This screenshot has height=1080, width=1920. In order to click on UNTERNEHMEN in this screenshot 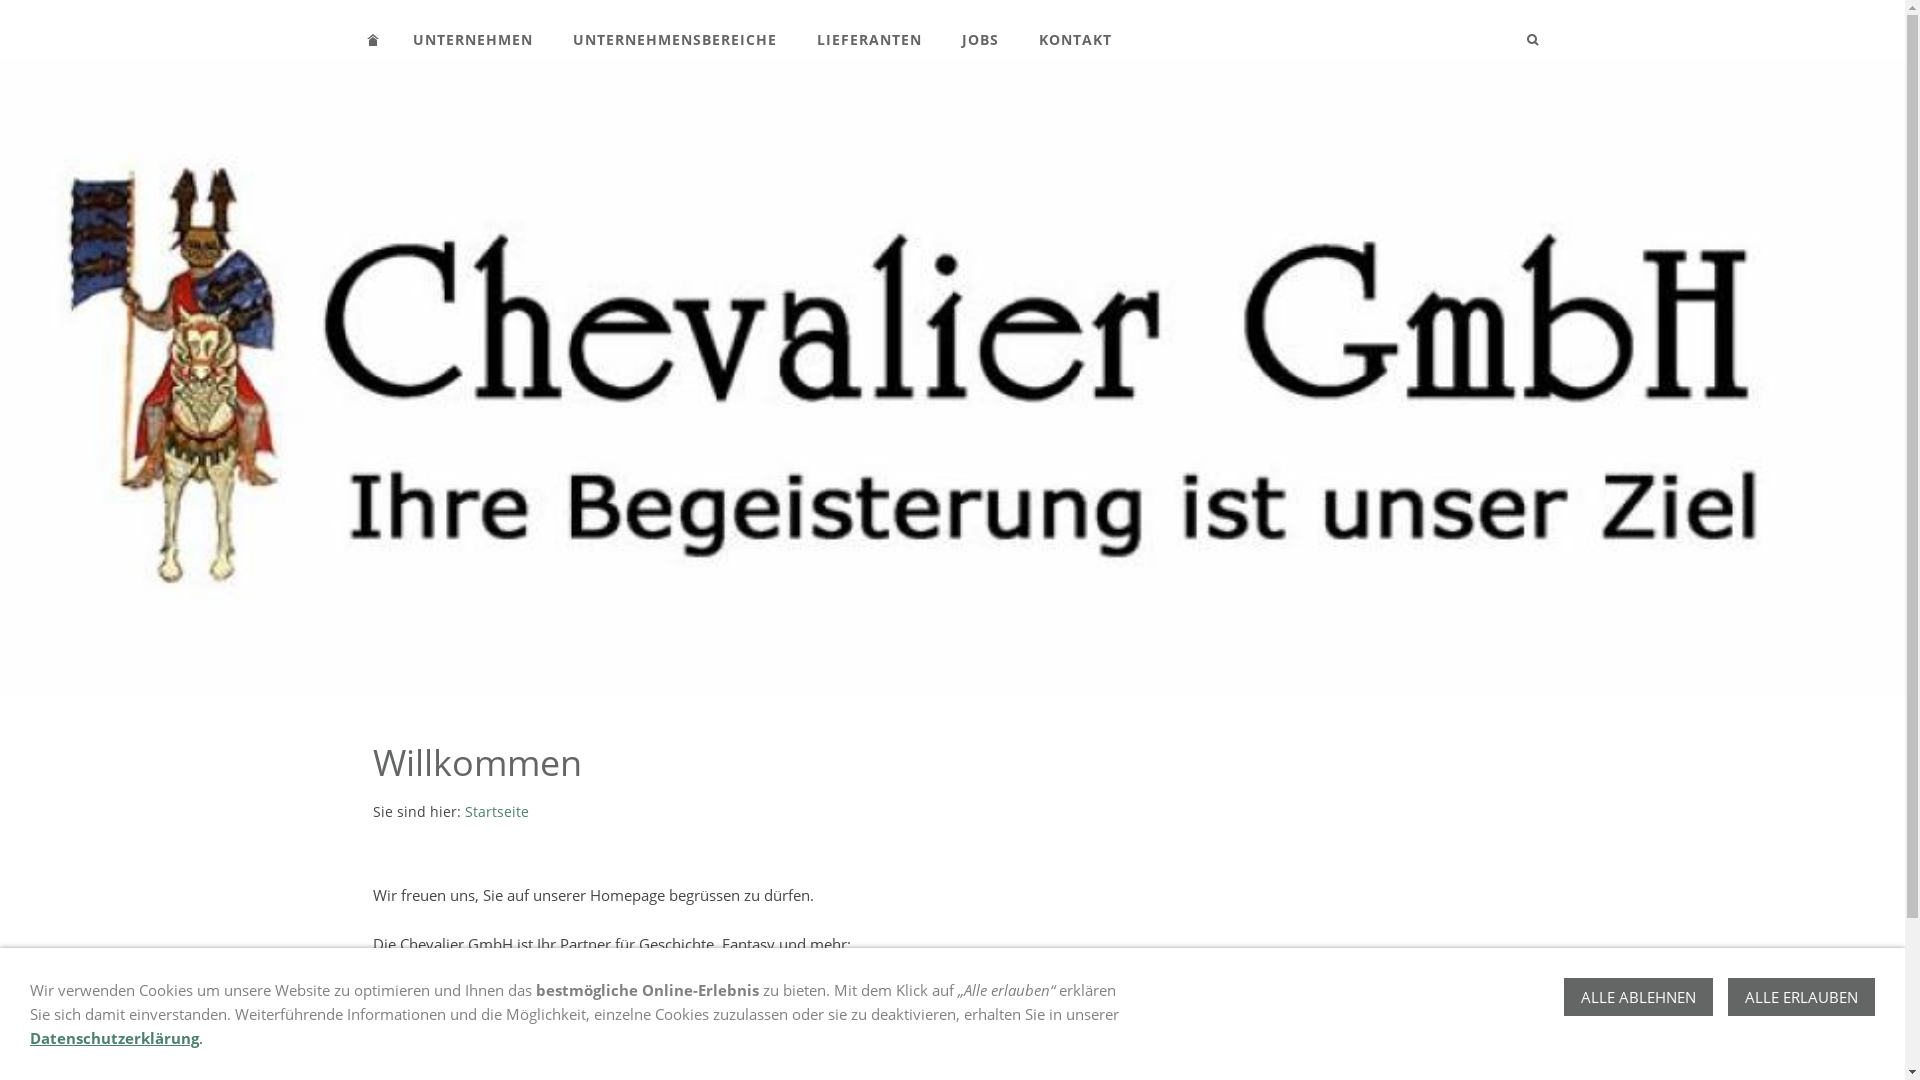, I will do `click(472, 40)`.